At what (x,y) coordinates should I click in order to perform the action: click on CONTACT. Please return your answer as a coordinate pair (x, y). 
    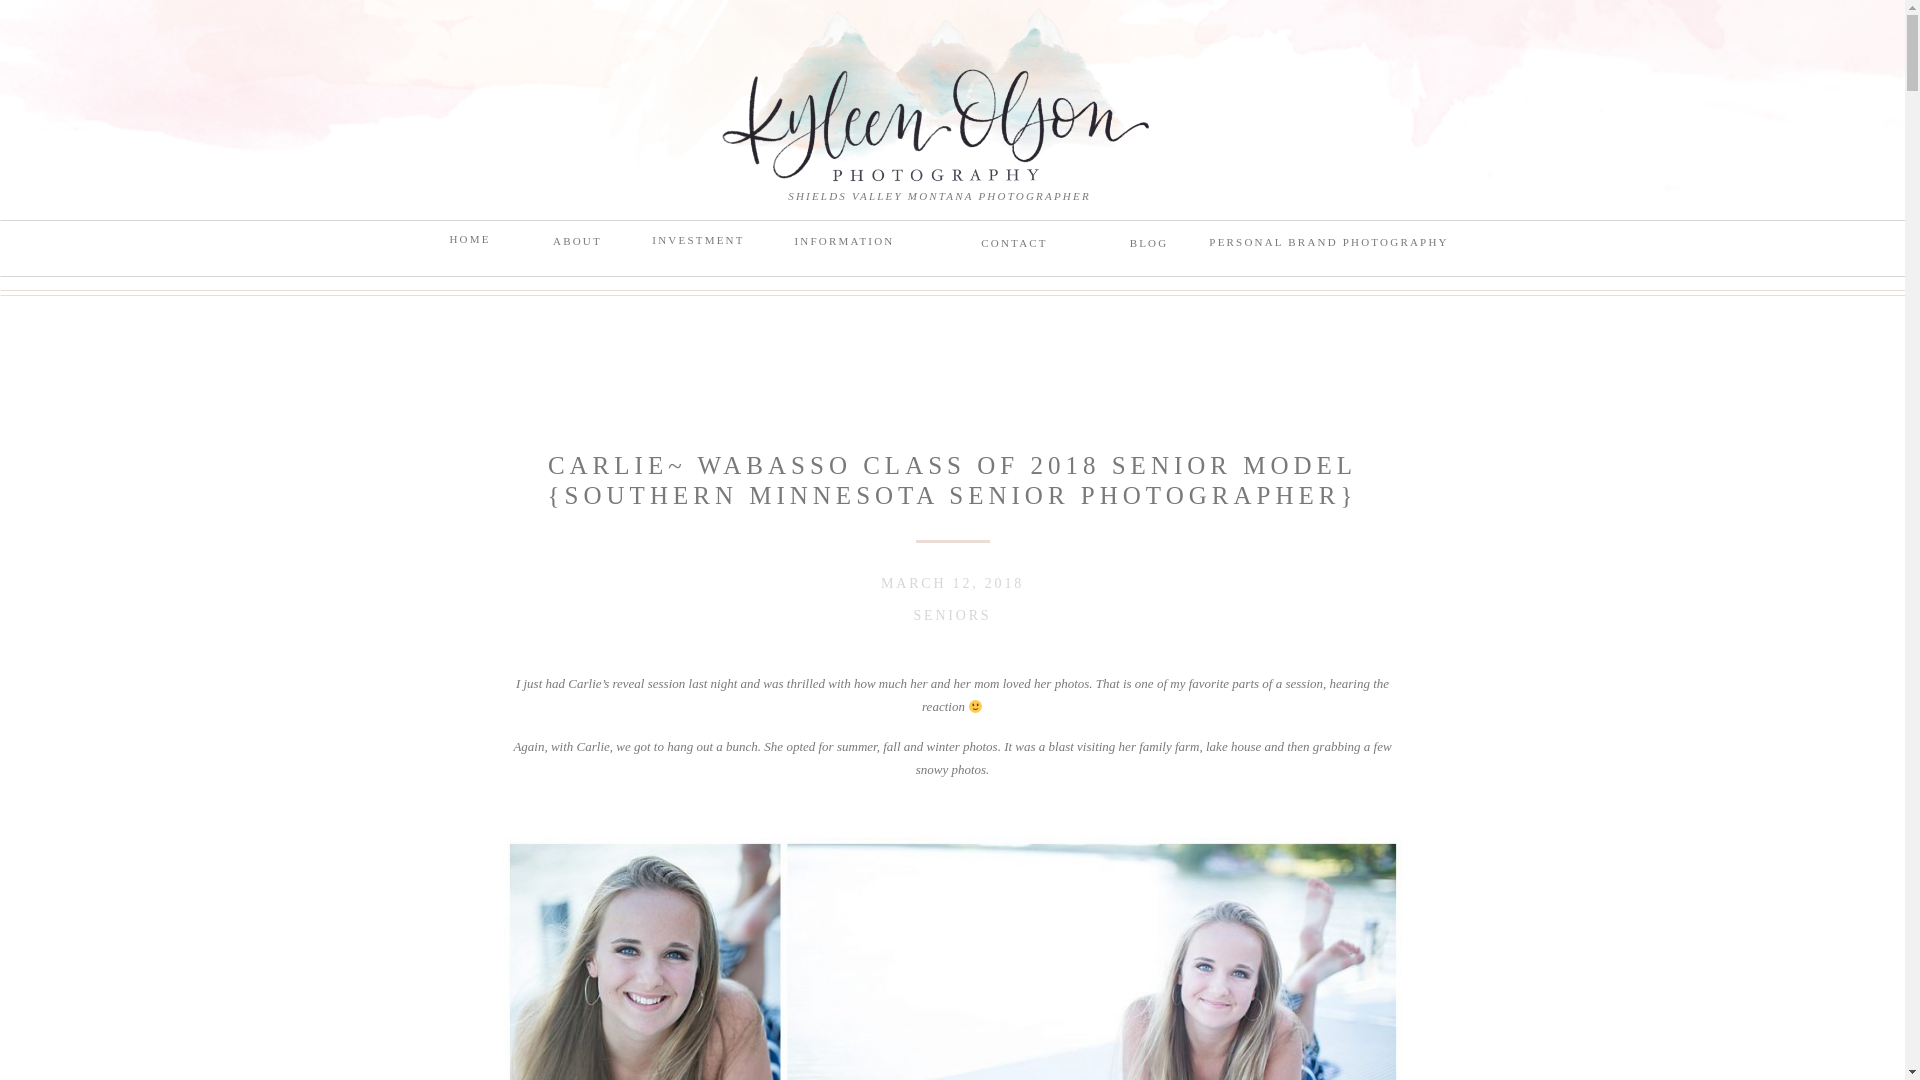
    Looking at the image, I should click on (1014, 247).